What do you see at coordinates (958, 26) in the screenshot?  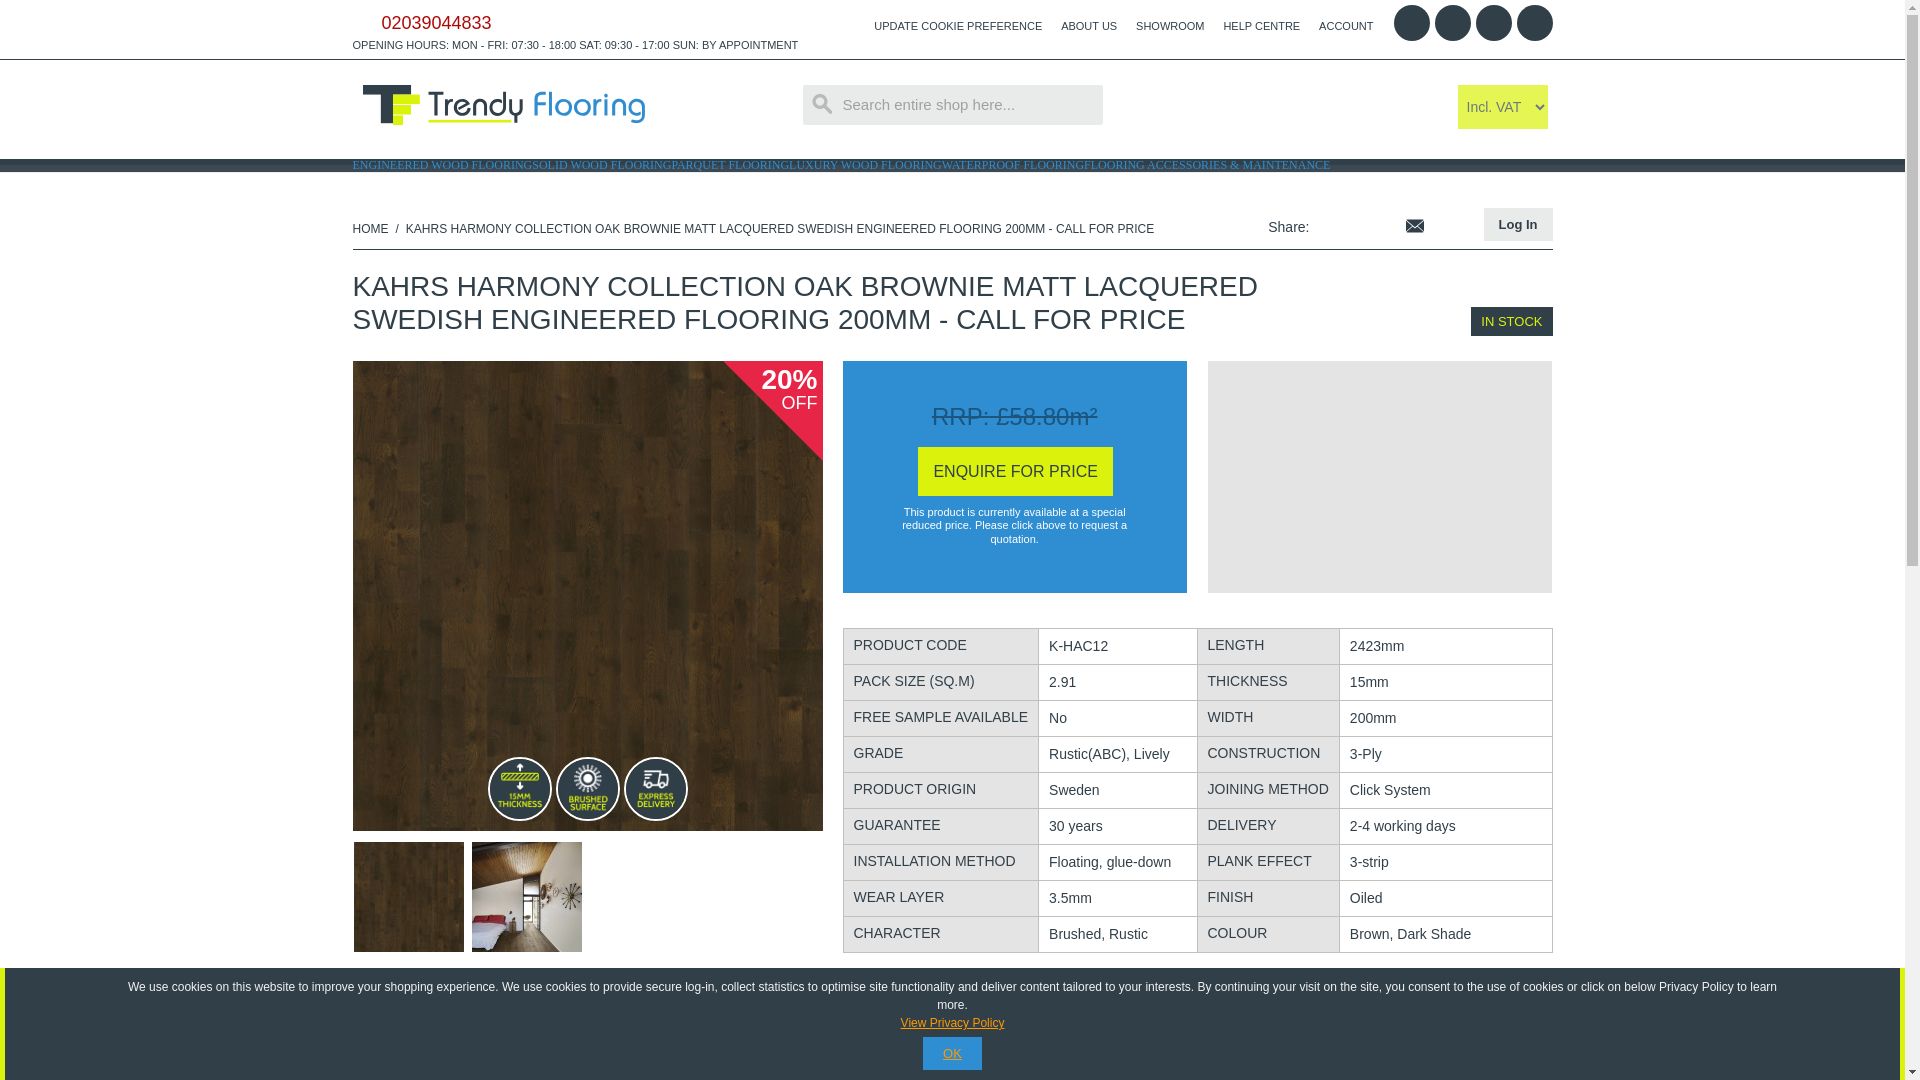 I see `UPDATE COOKIE PREFERENCE` at bounding box center [958, 26].